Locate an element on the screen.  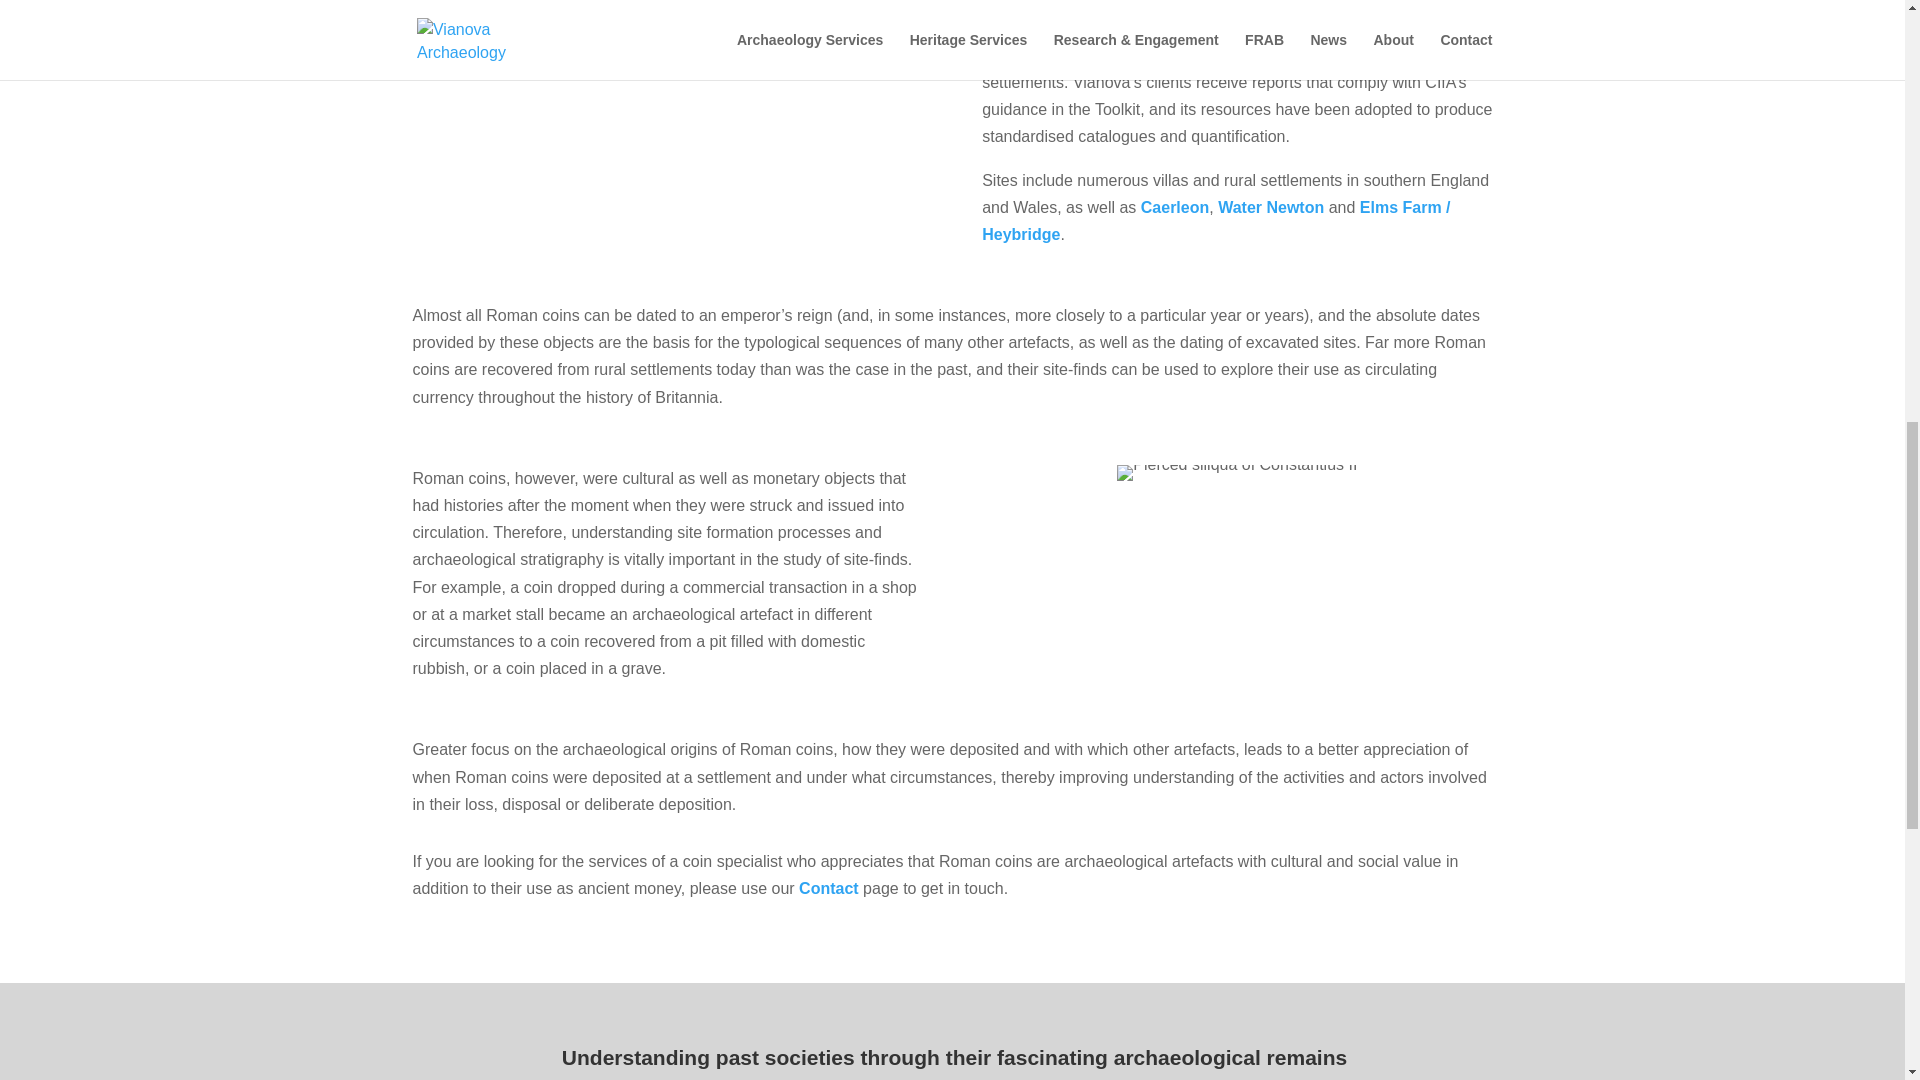
Water Newton is located at coordinates (1270, 207).